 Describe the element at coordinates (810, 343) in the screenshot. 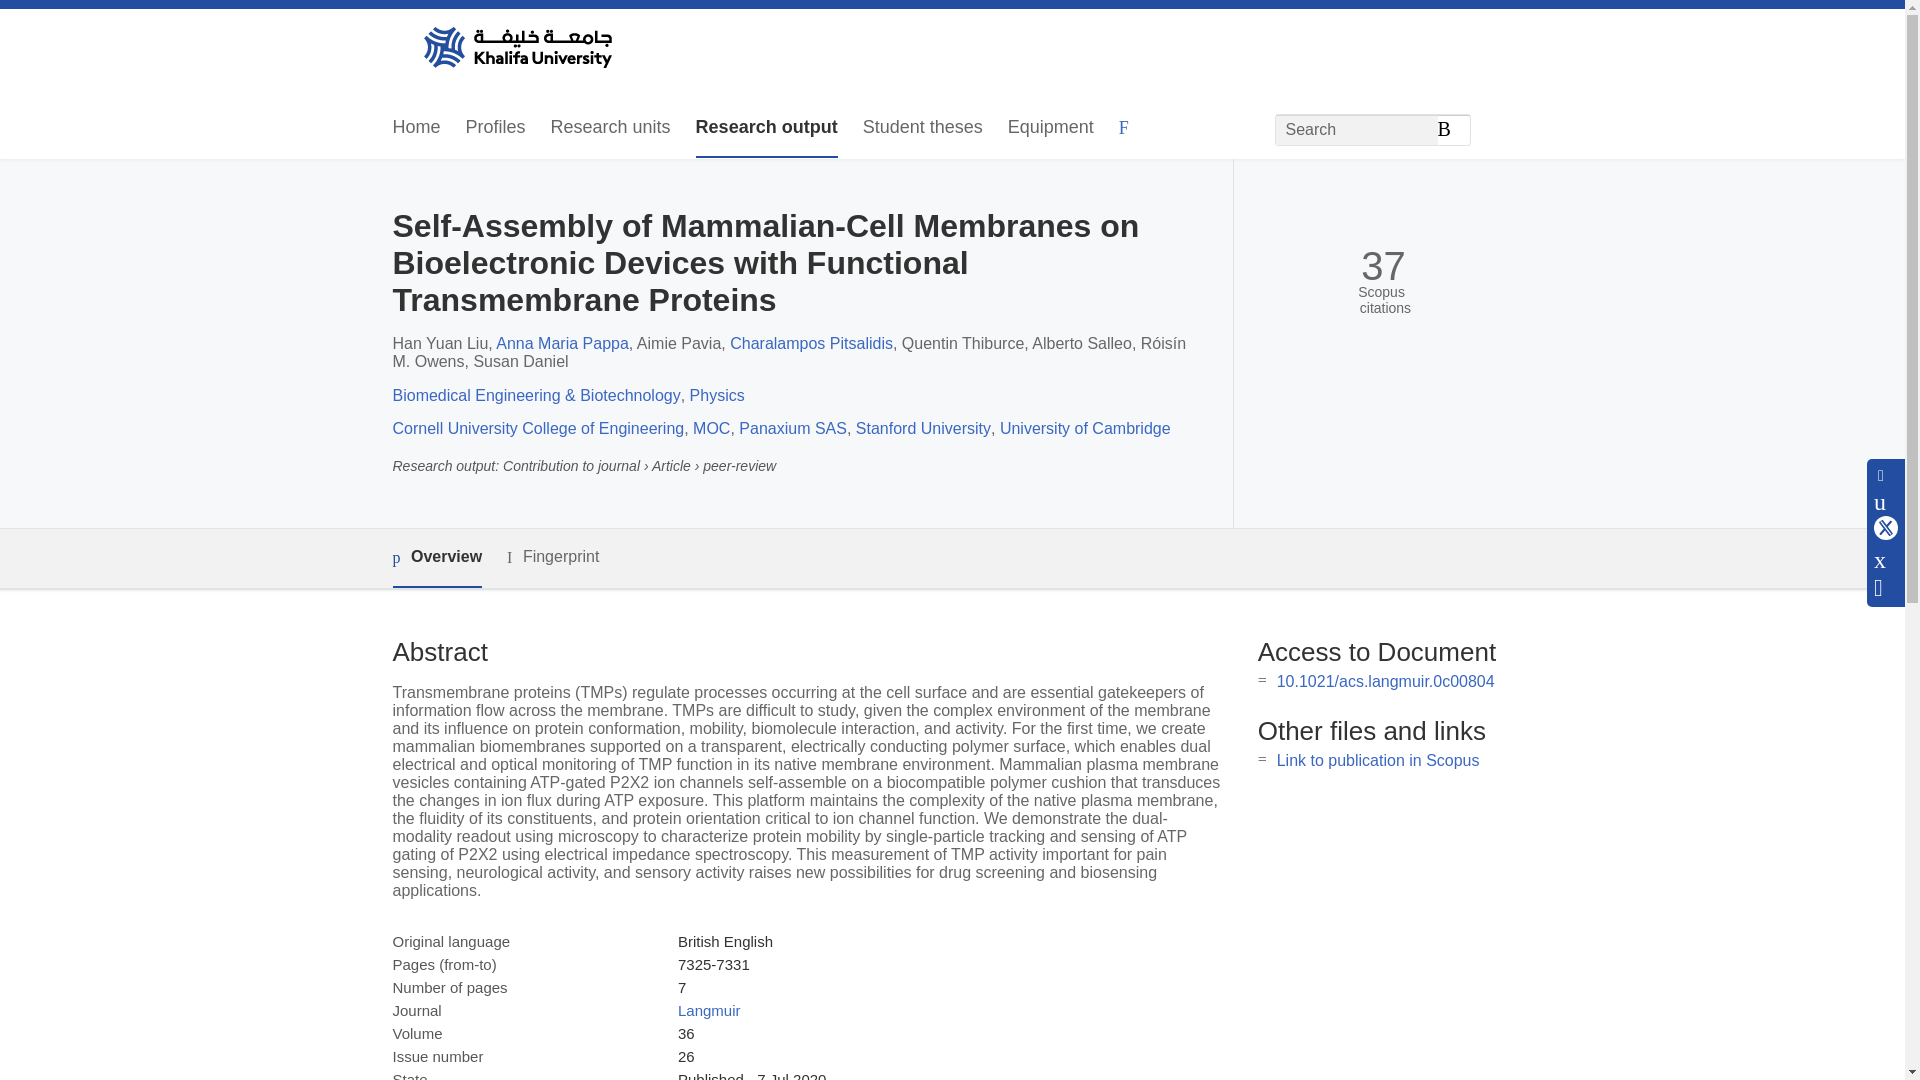

I see `Charalampos Pitsalidis` at that location.